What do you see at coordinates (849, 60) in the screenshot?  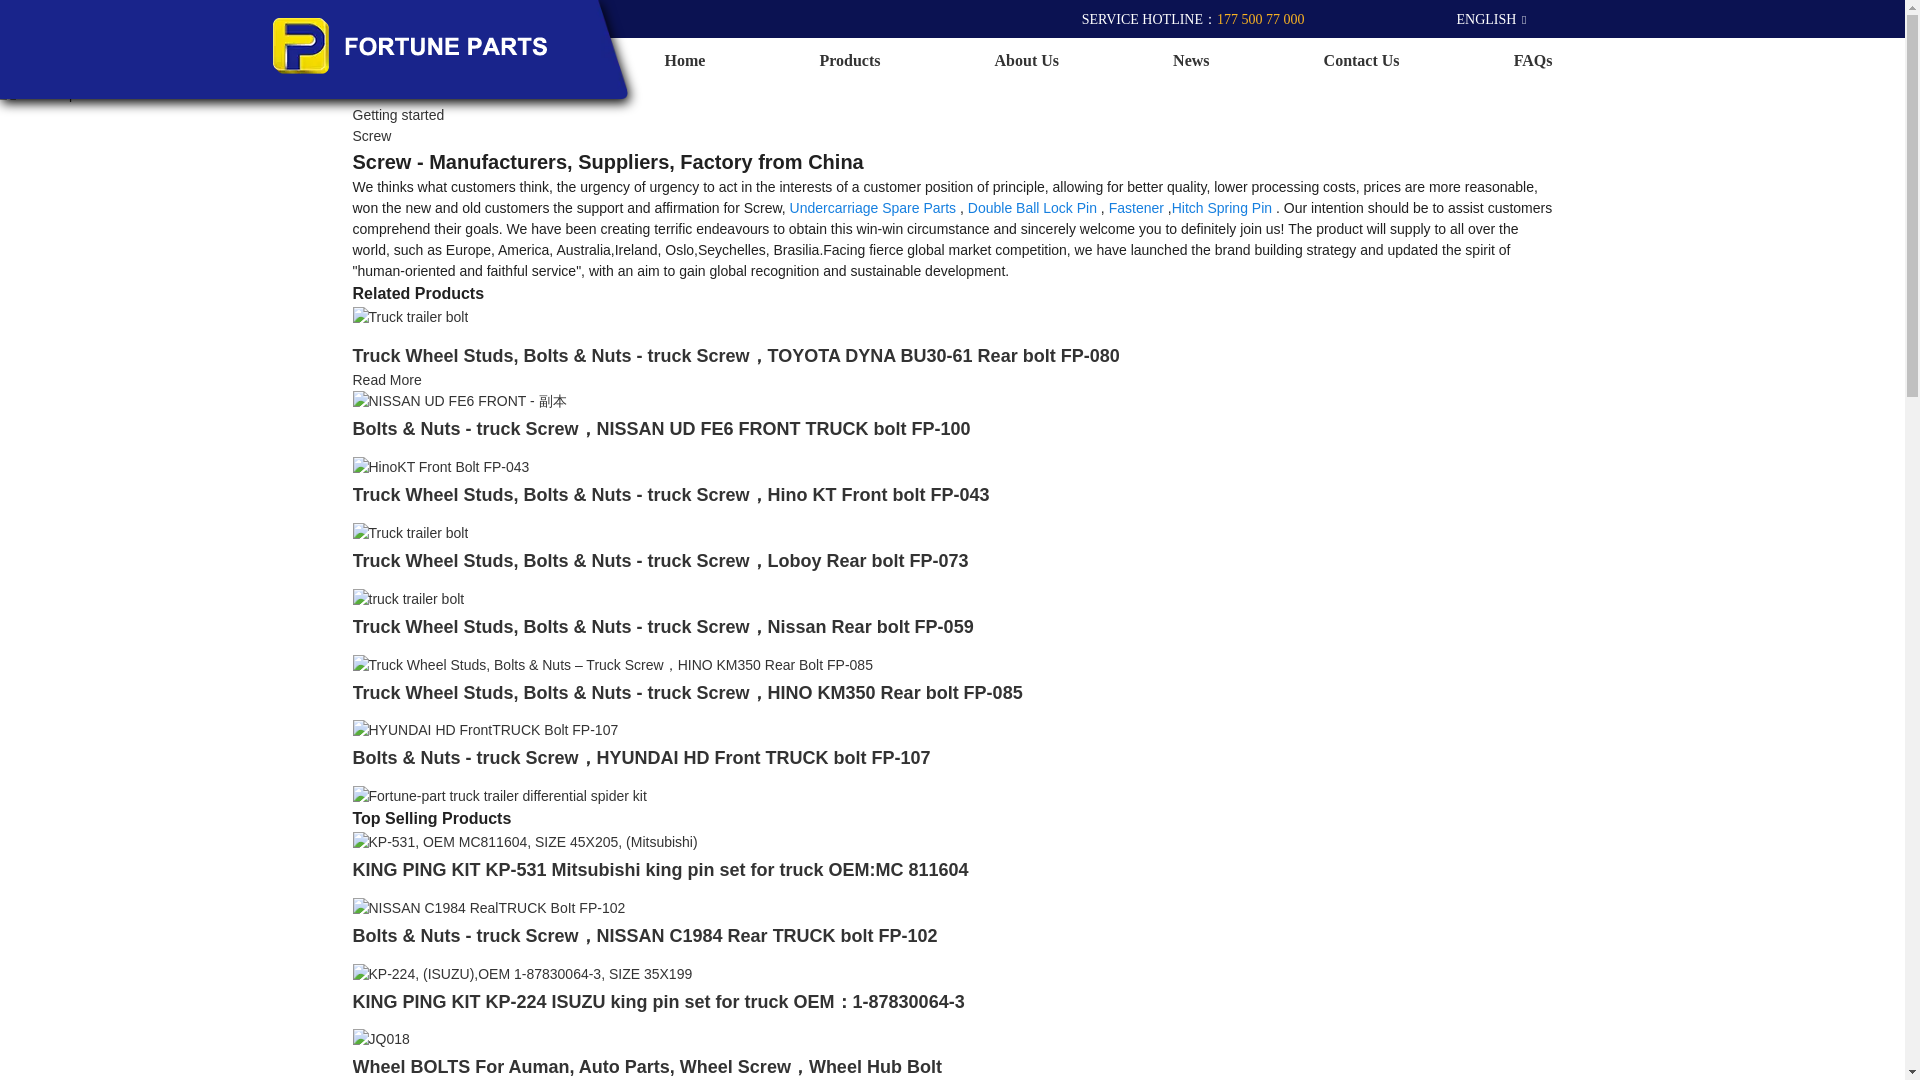 I see `Products` at bounding box center [849, 60].